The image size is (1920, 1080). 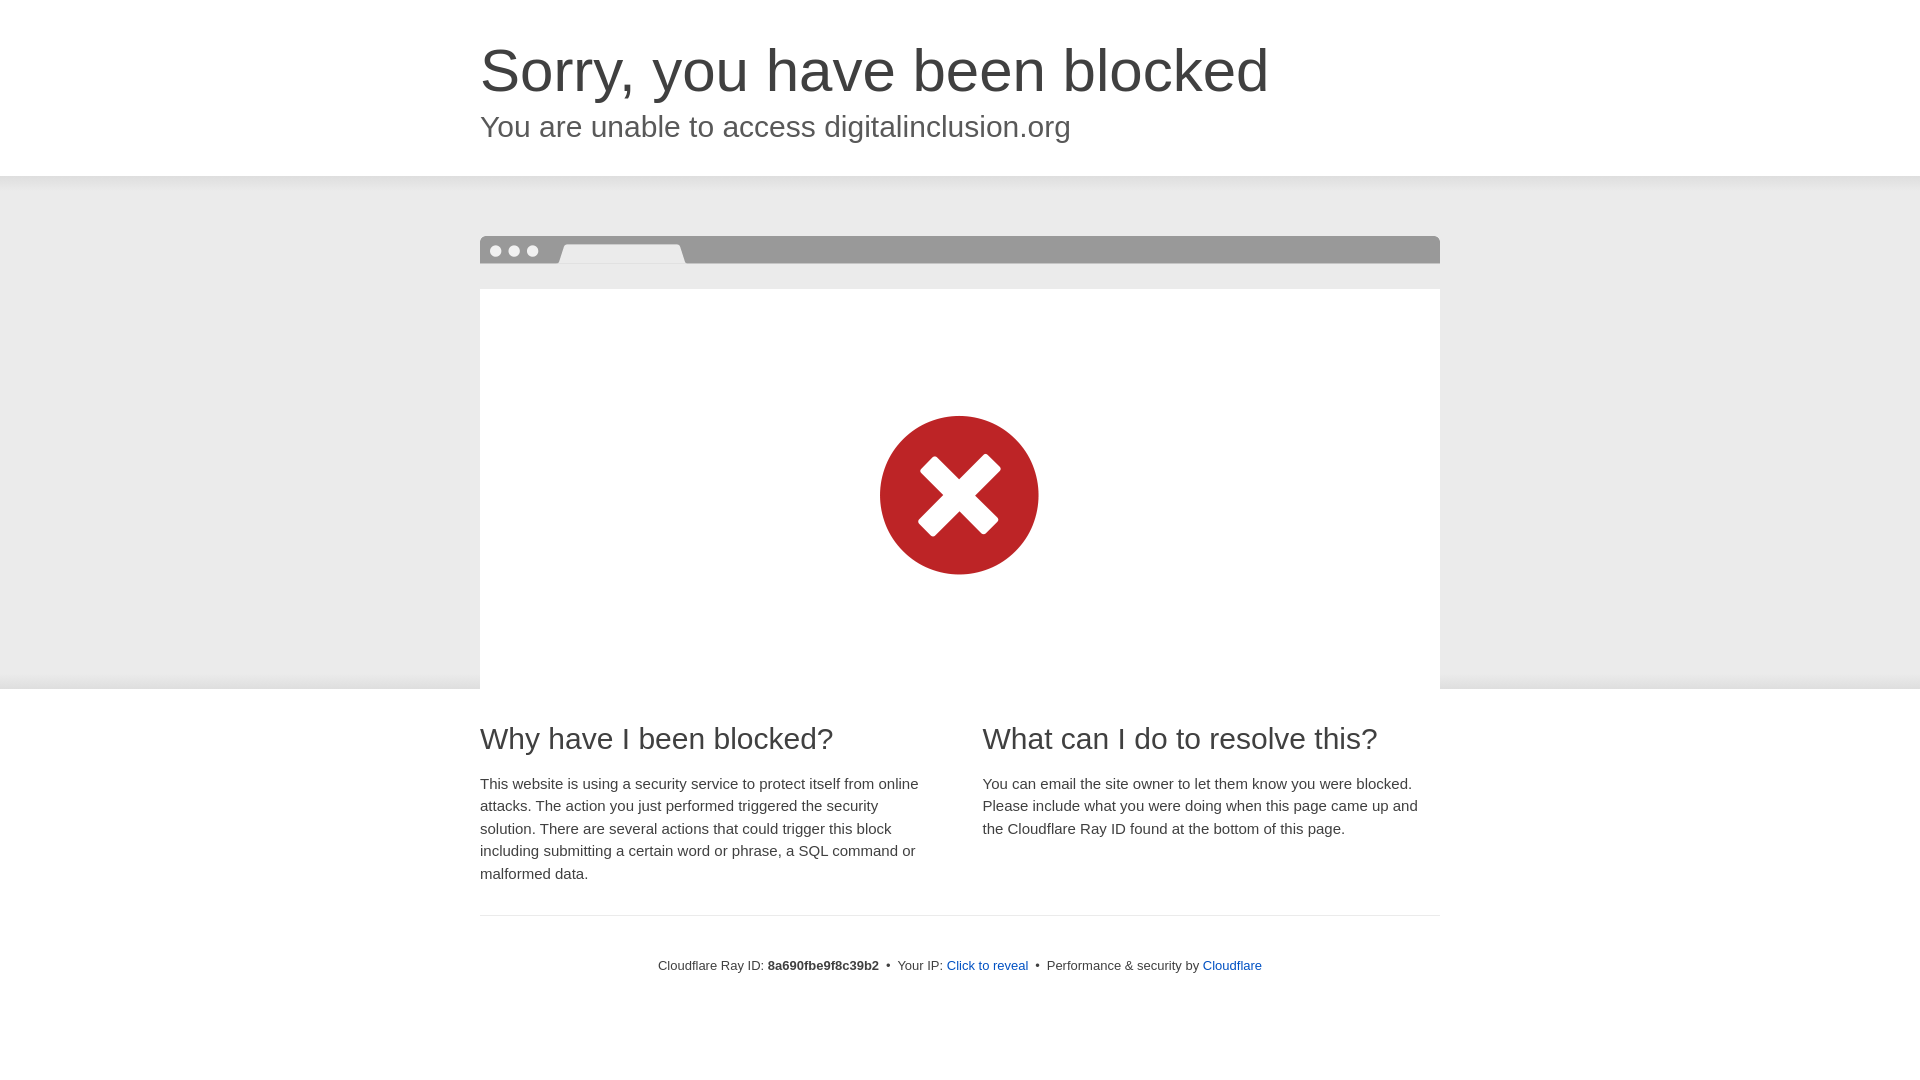 What do you see at coordinates (988, 966) in the screenshot?
I see `Click to reveal` at bounding box center [988, 966].